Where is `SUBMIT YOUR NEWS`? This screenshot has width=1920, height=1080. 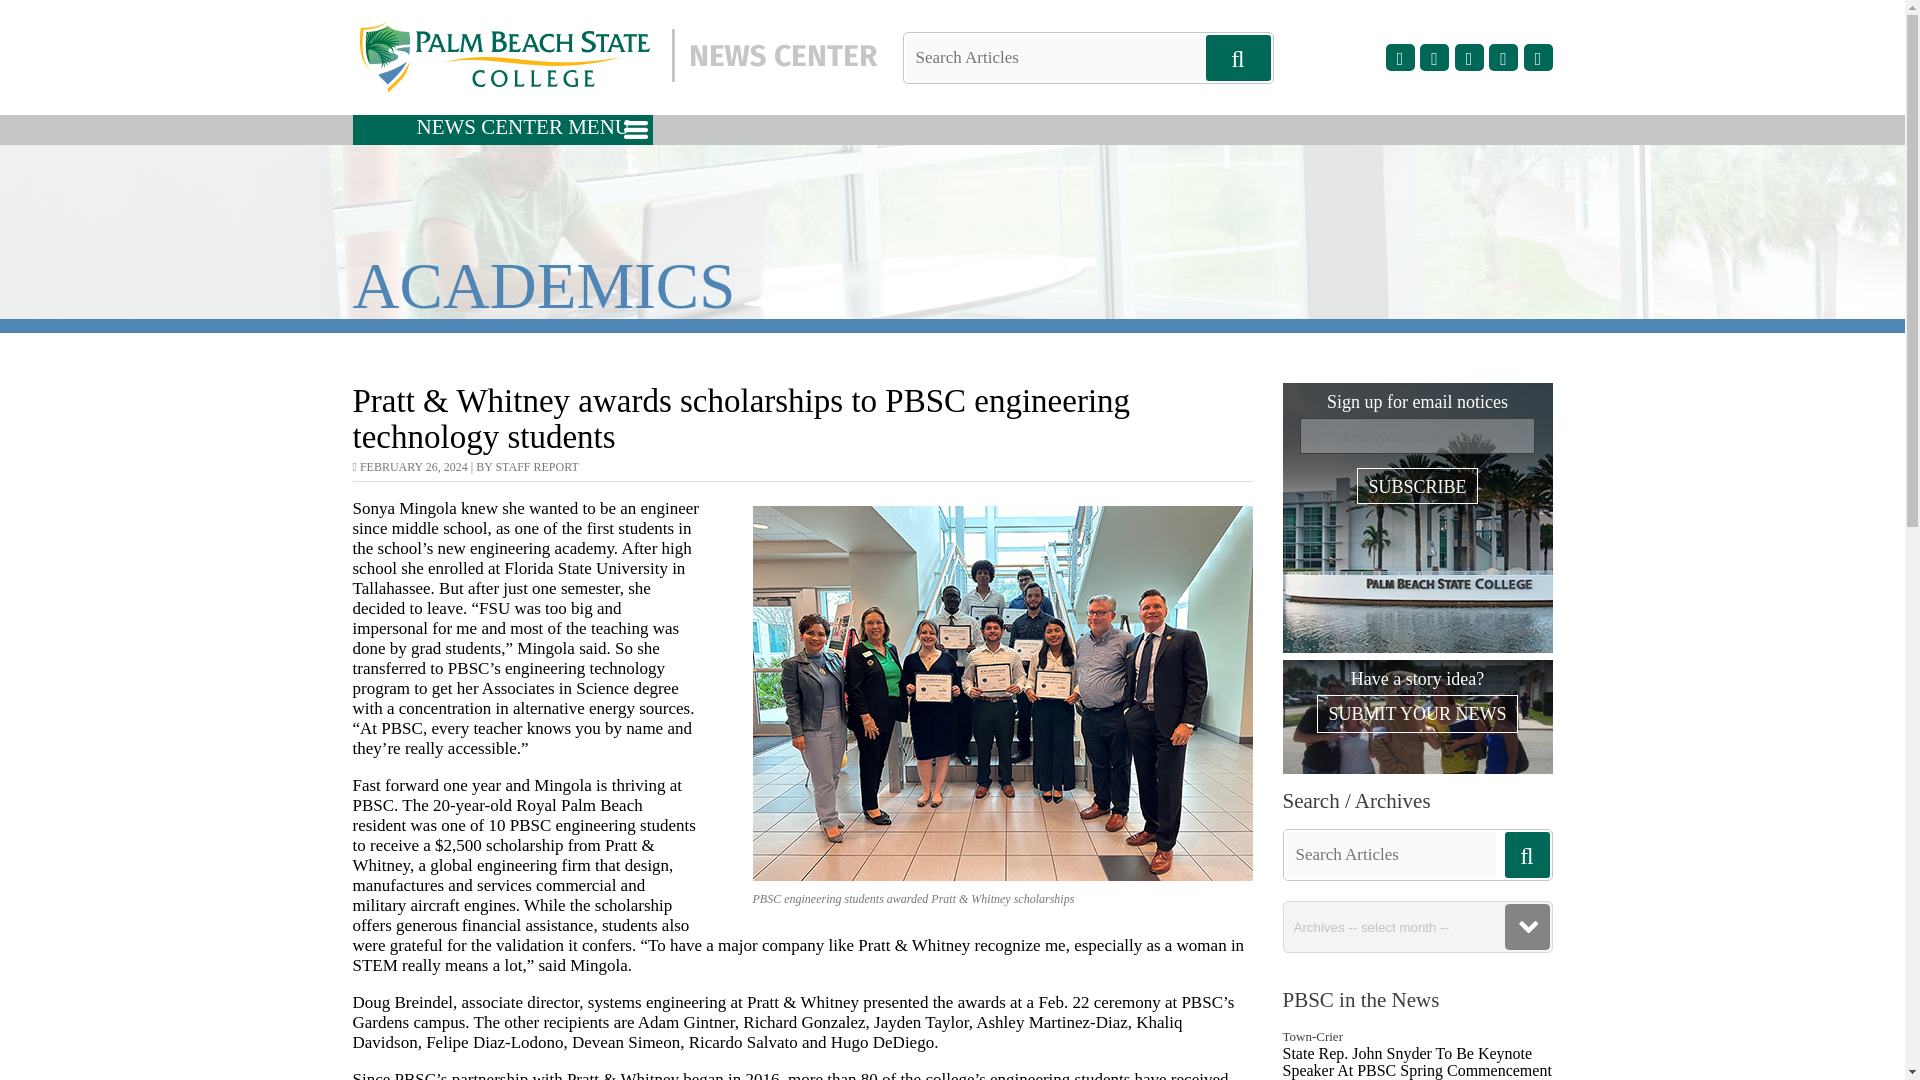 SUBMIT YOUR NEWS is located at coordinates (1416, 714).